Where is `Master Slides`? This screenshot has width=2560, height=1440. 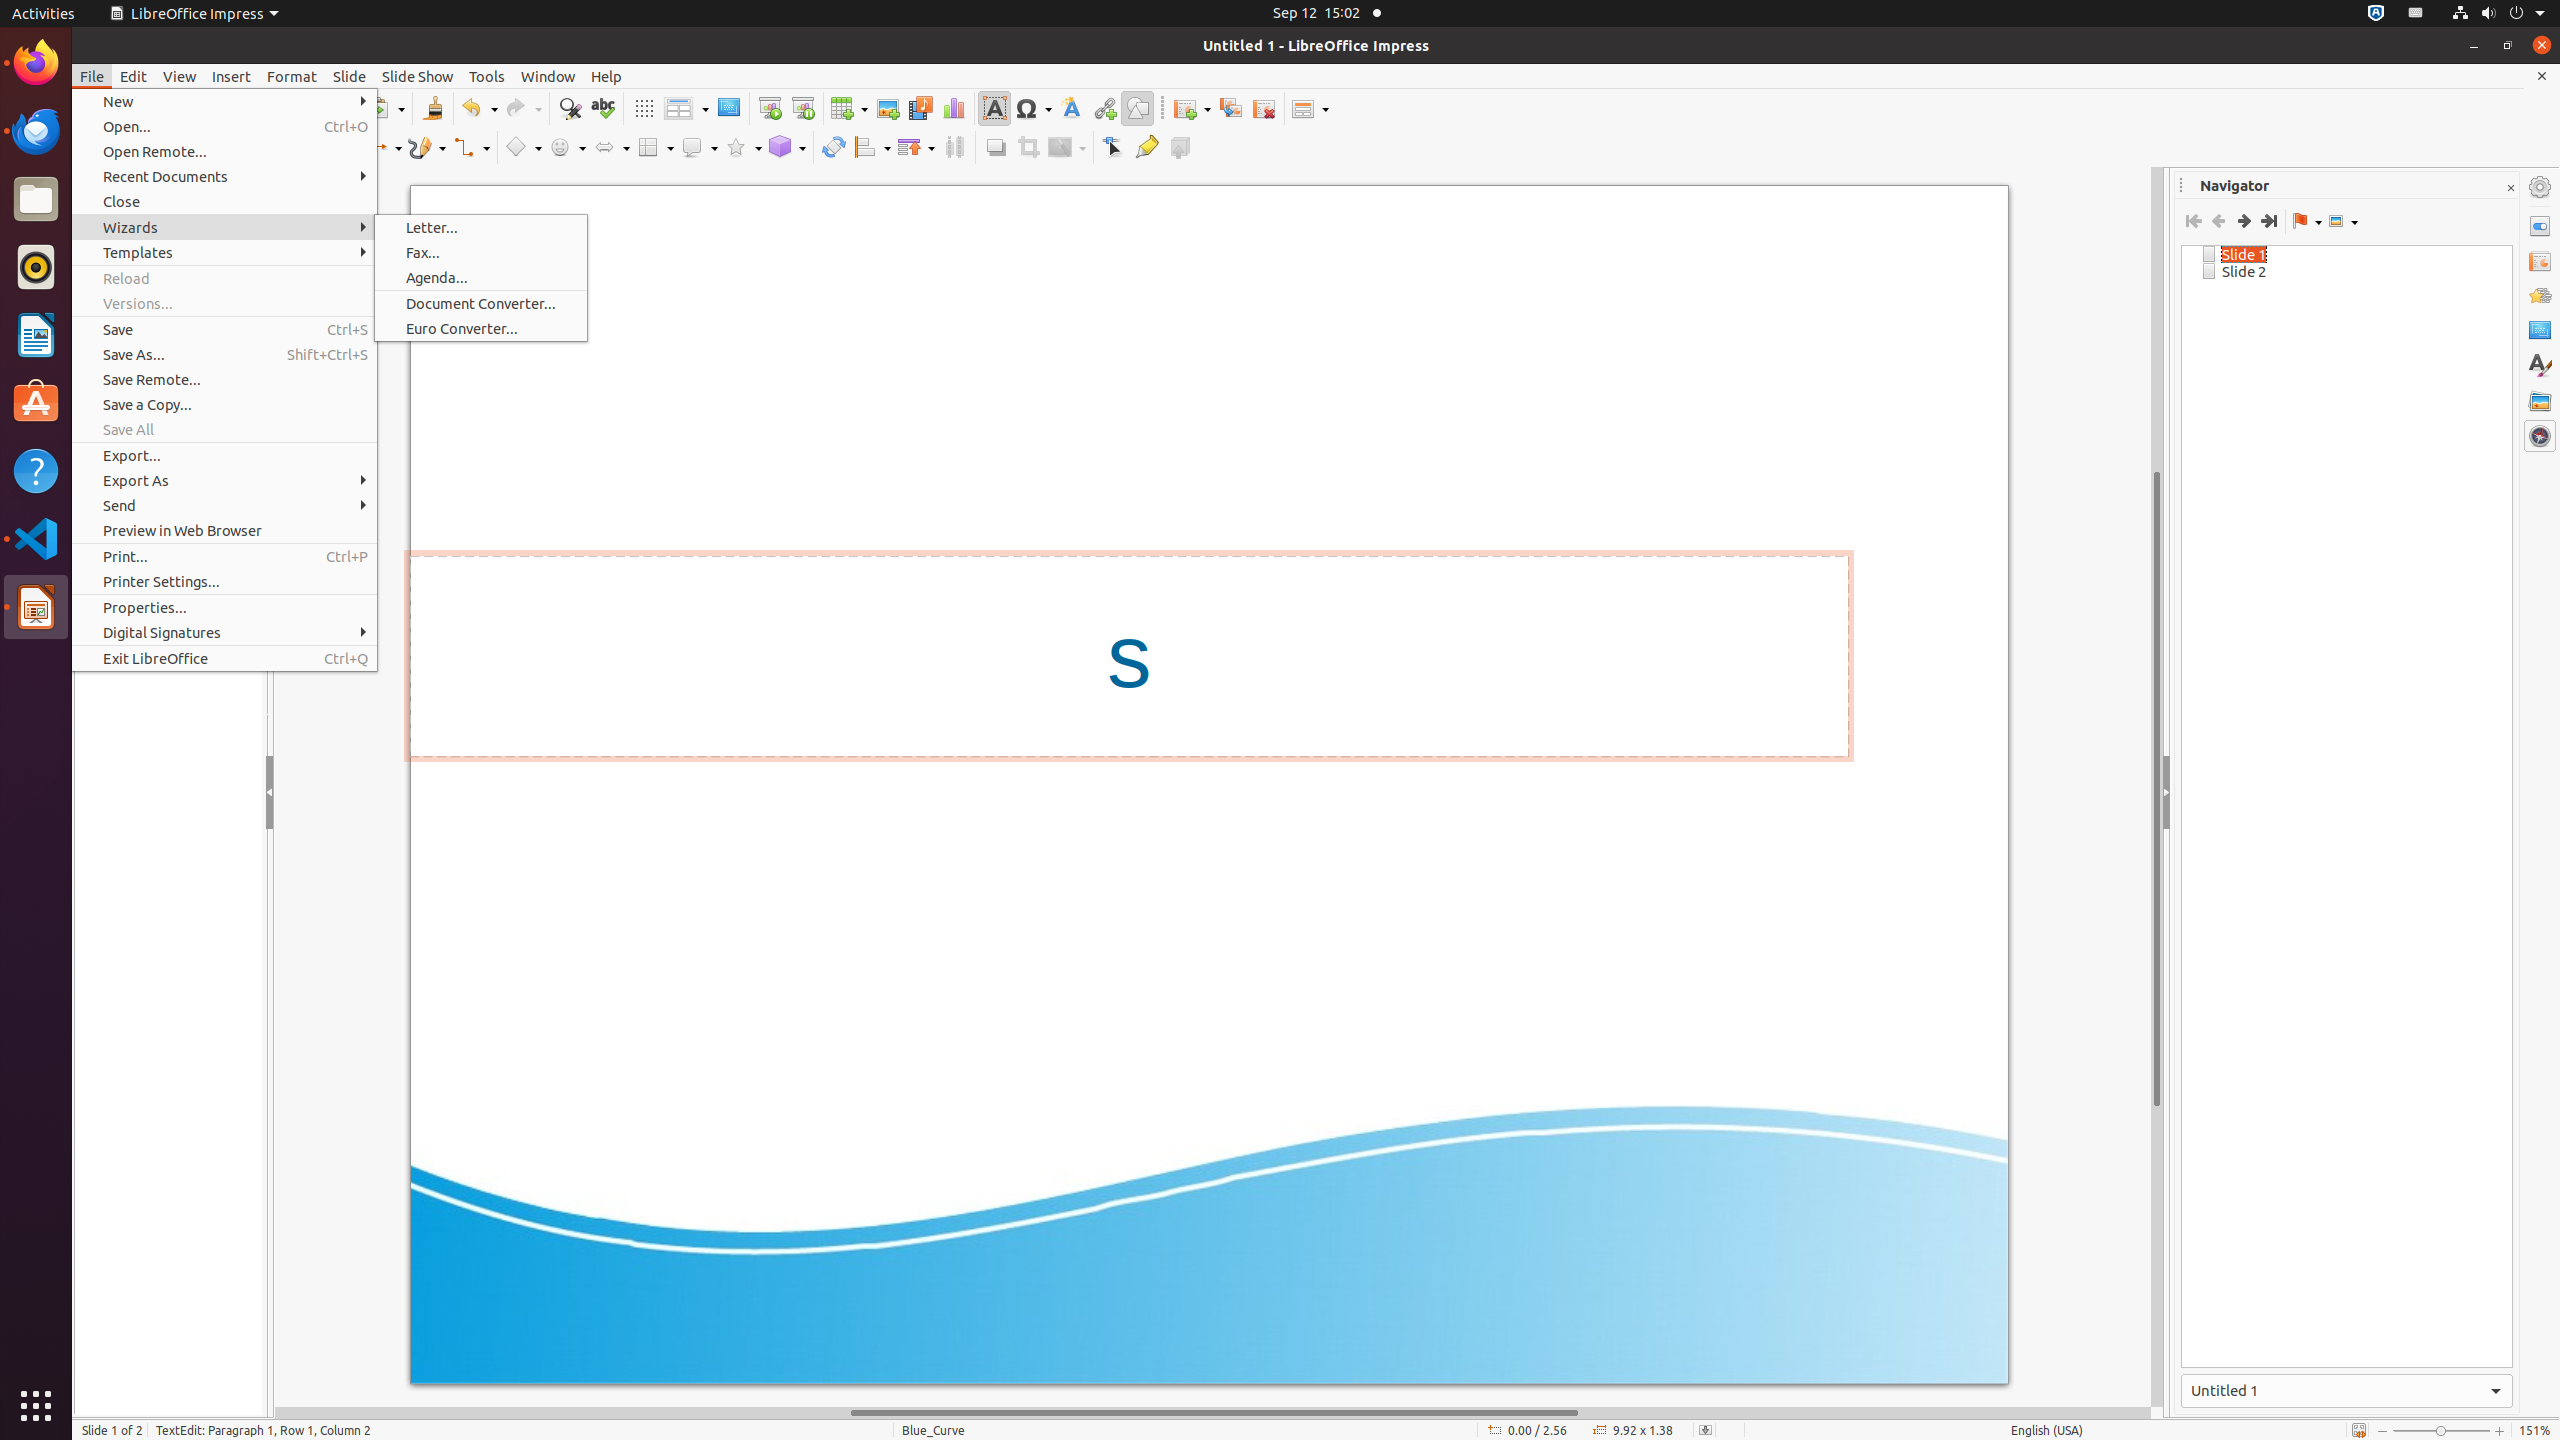
Master Slides is located at coordinates (2540, 331).